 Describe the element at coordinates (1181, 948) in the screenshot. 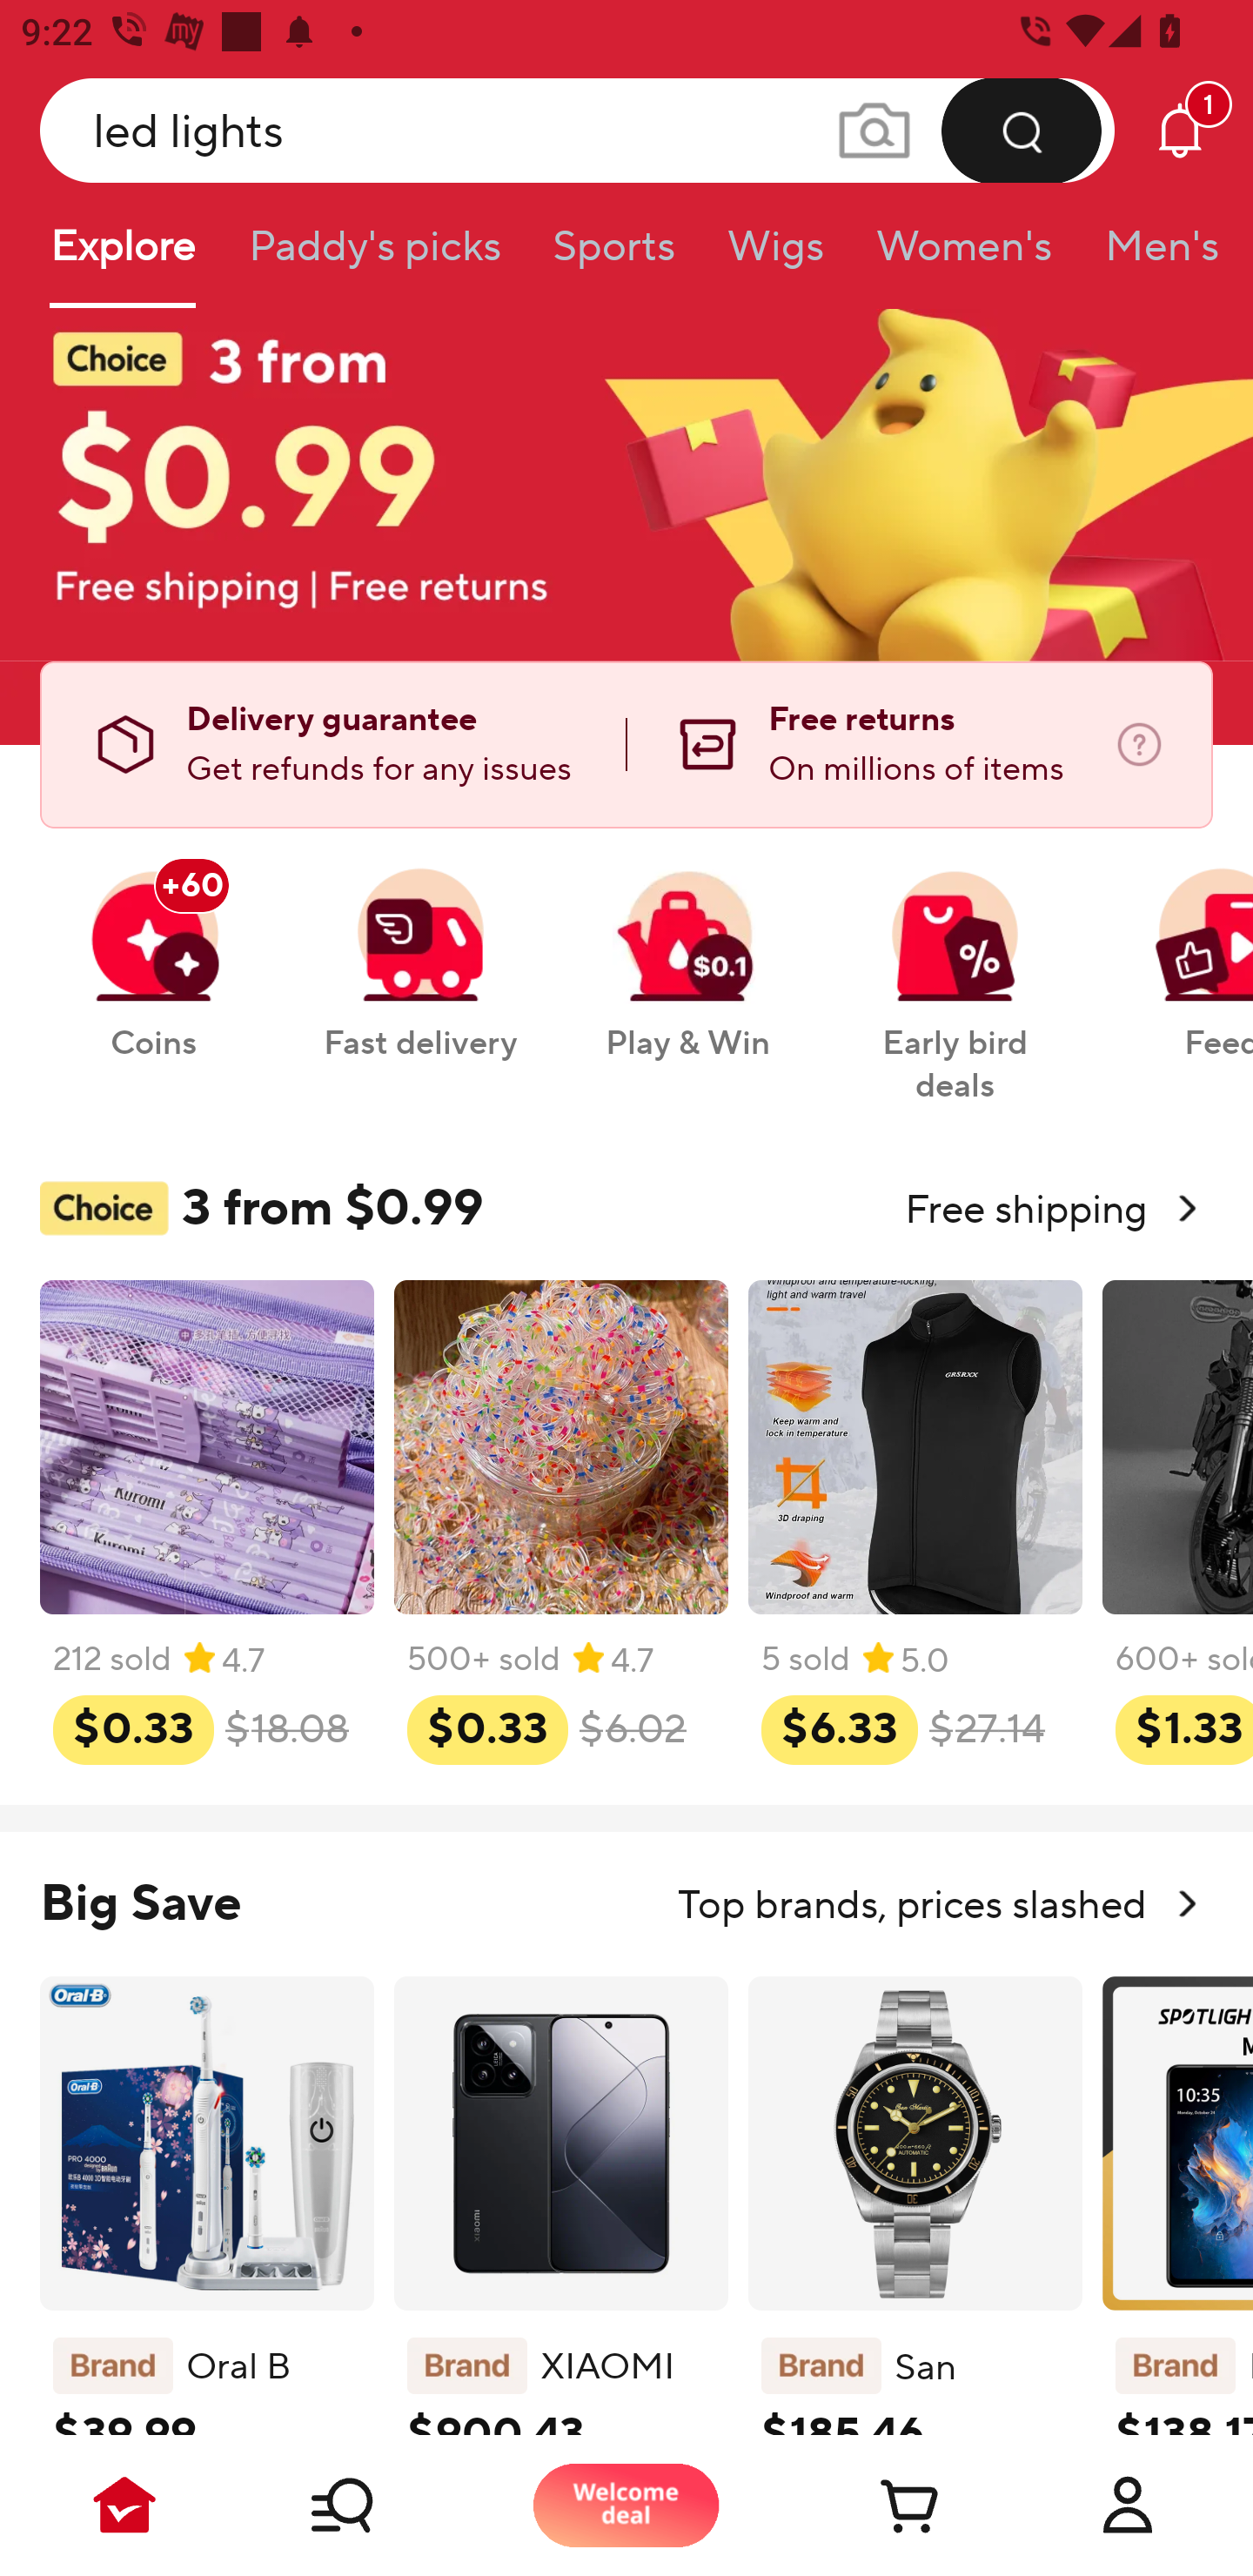

I see `Feedbutton Feed` at that location.